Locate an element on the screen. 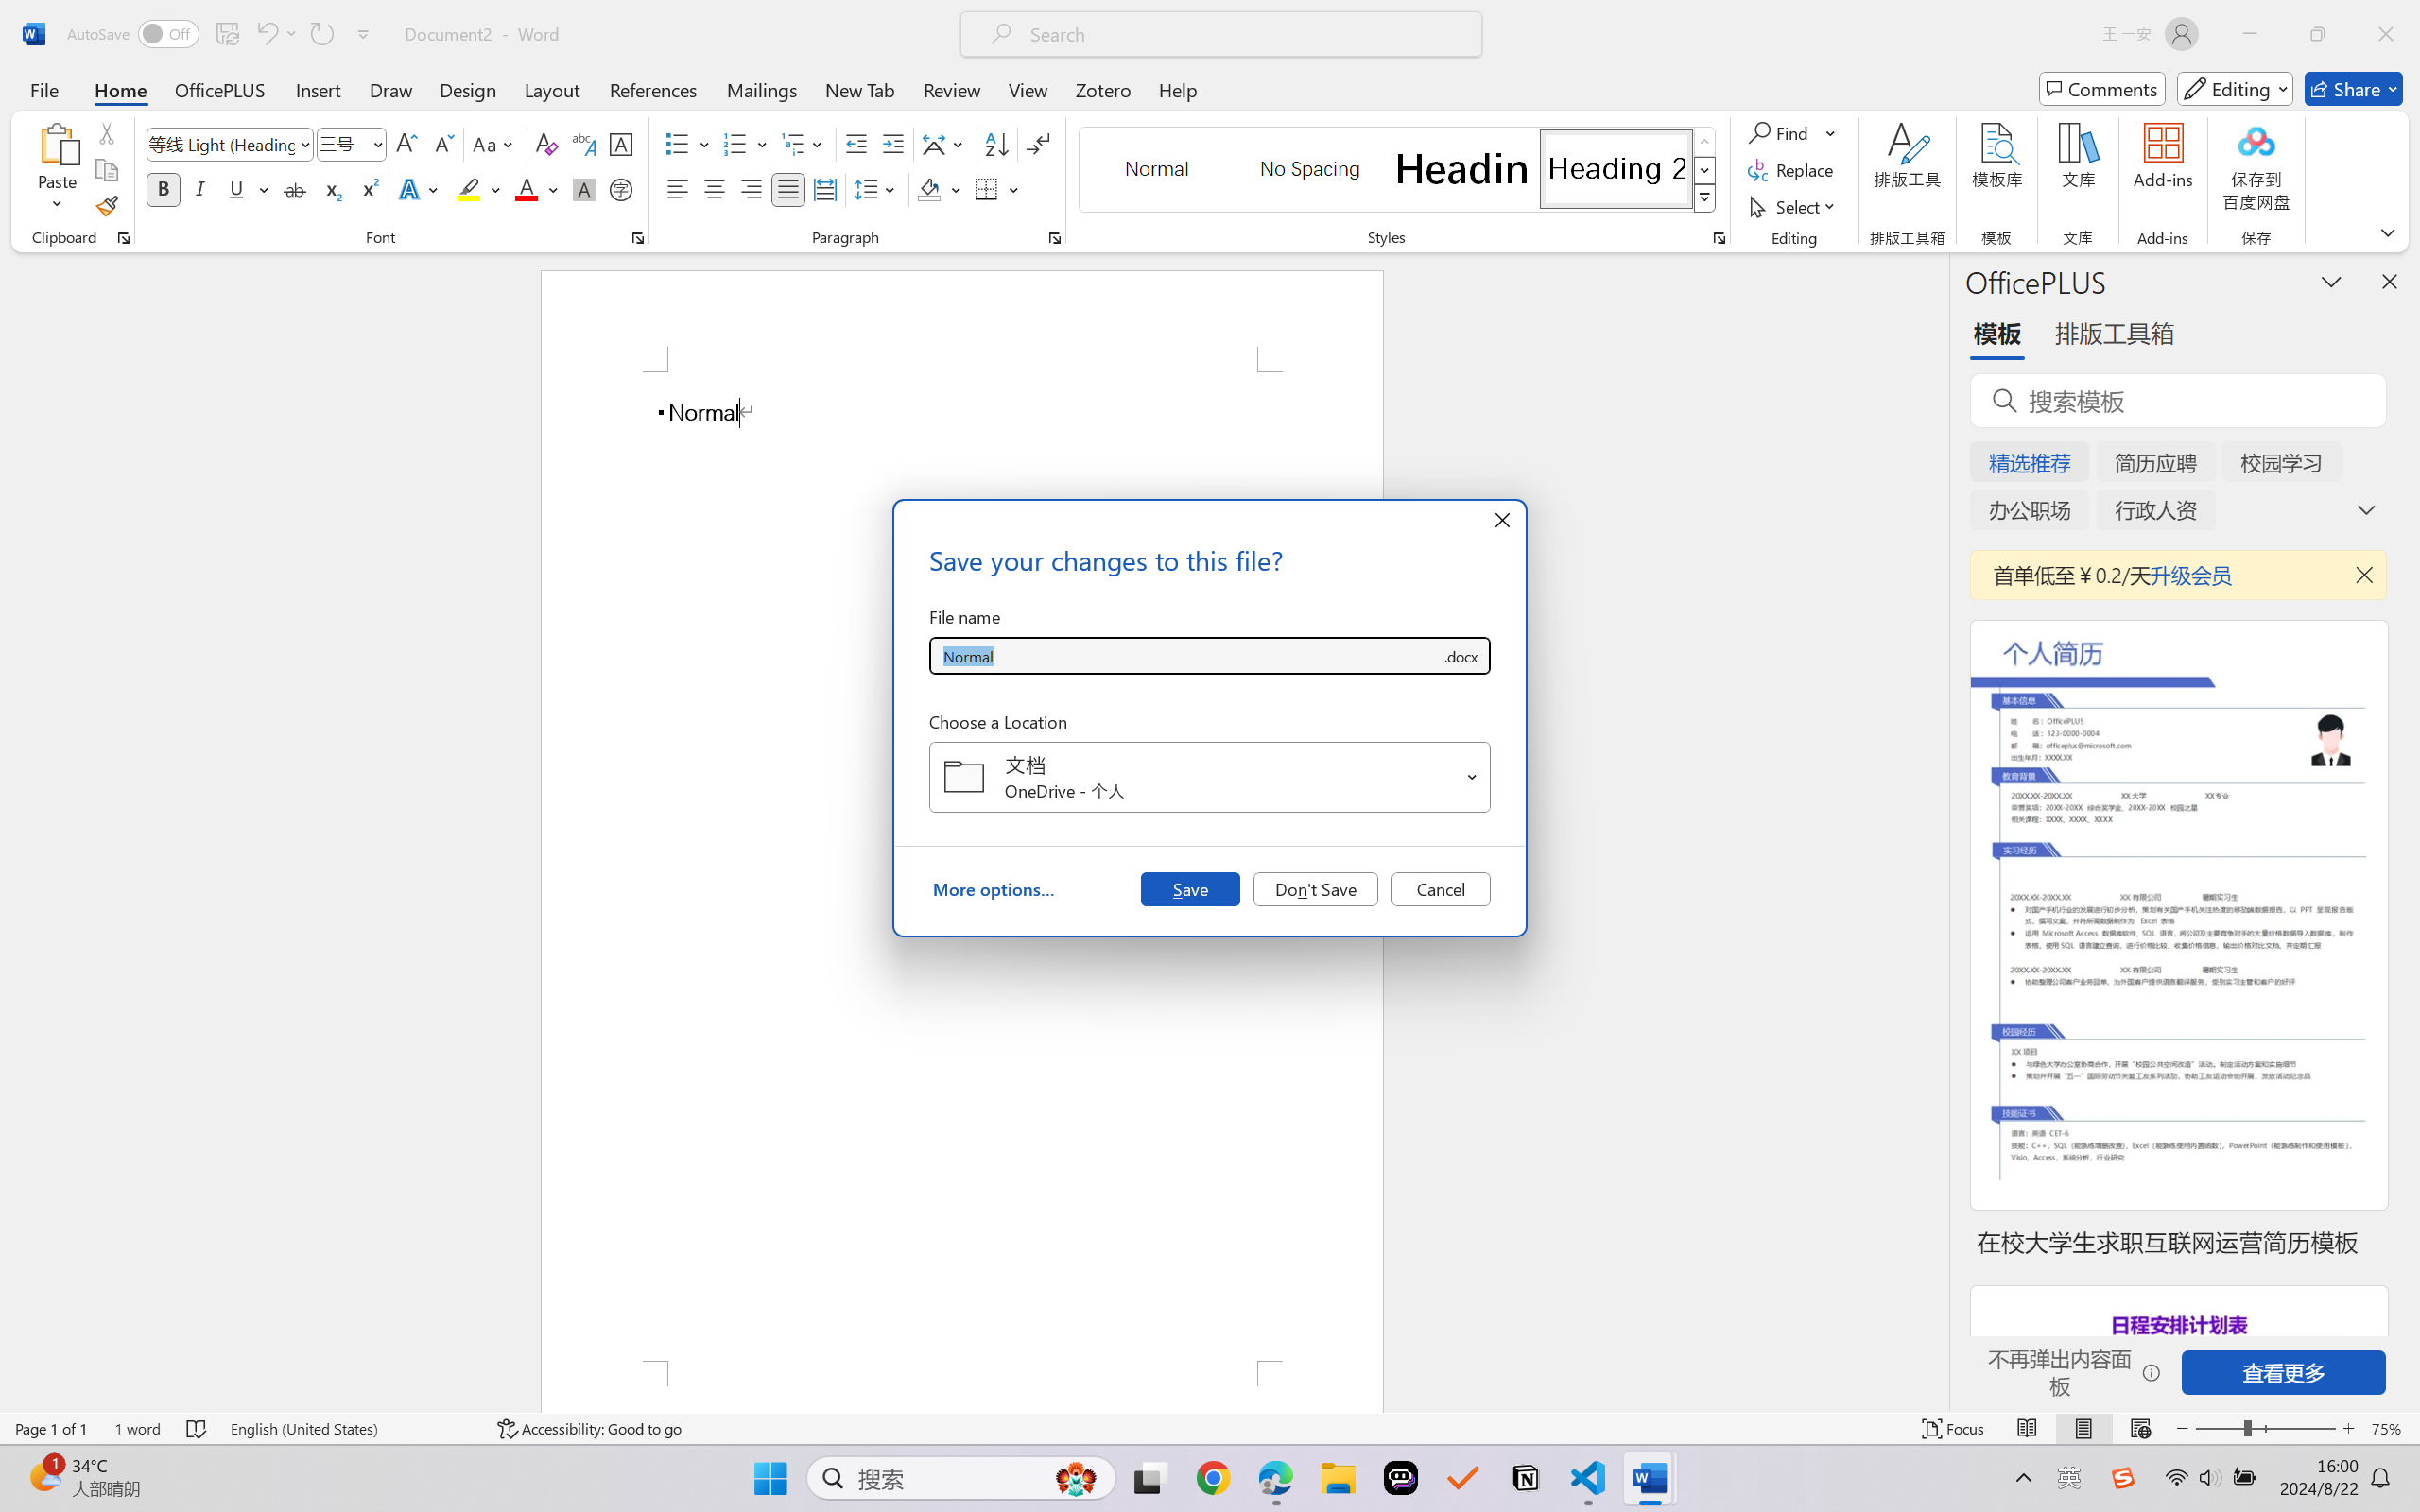  File name is located at coordinates (1185, 656).